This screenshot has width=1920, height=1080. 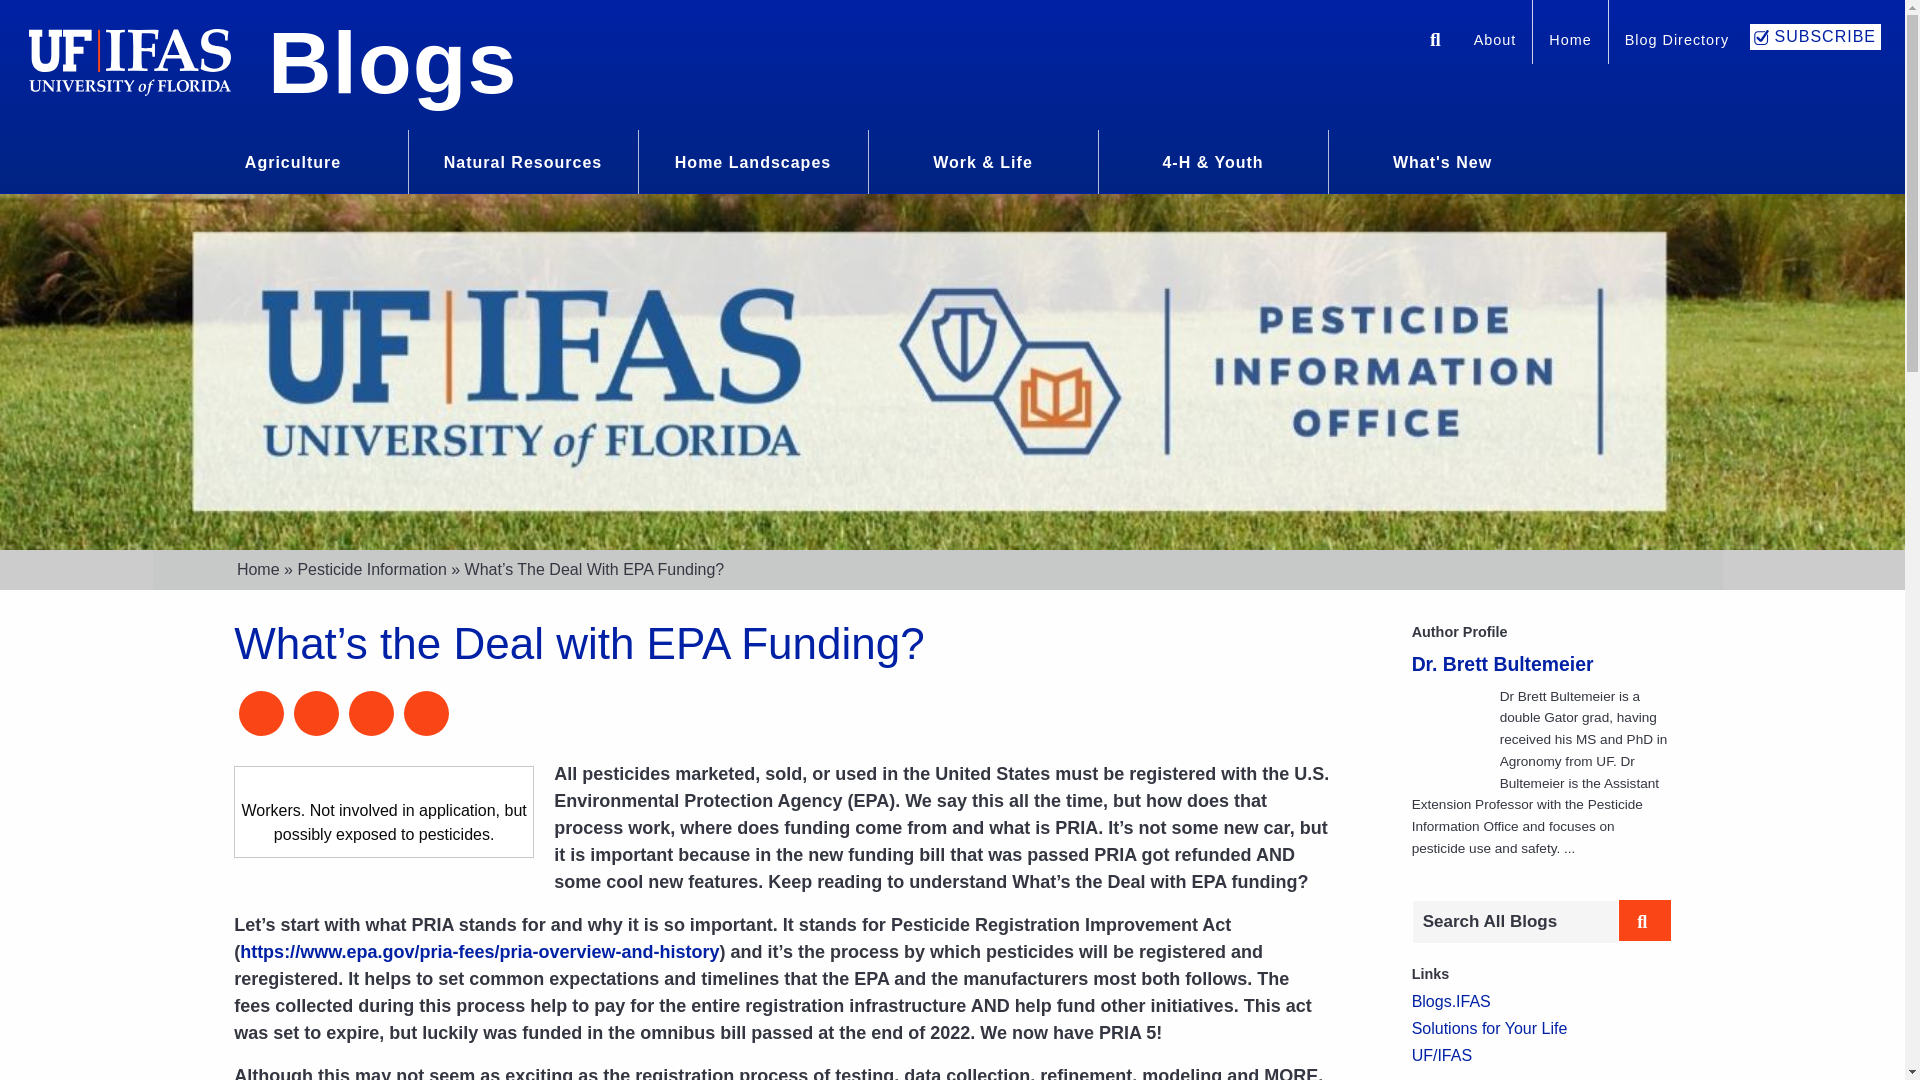 I want to click on Natural Resources, so click(x=522, y=160).